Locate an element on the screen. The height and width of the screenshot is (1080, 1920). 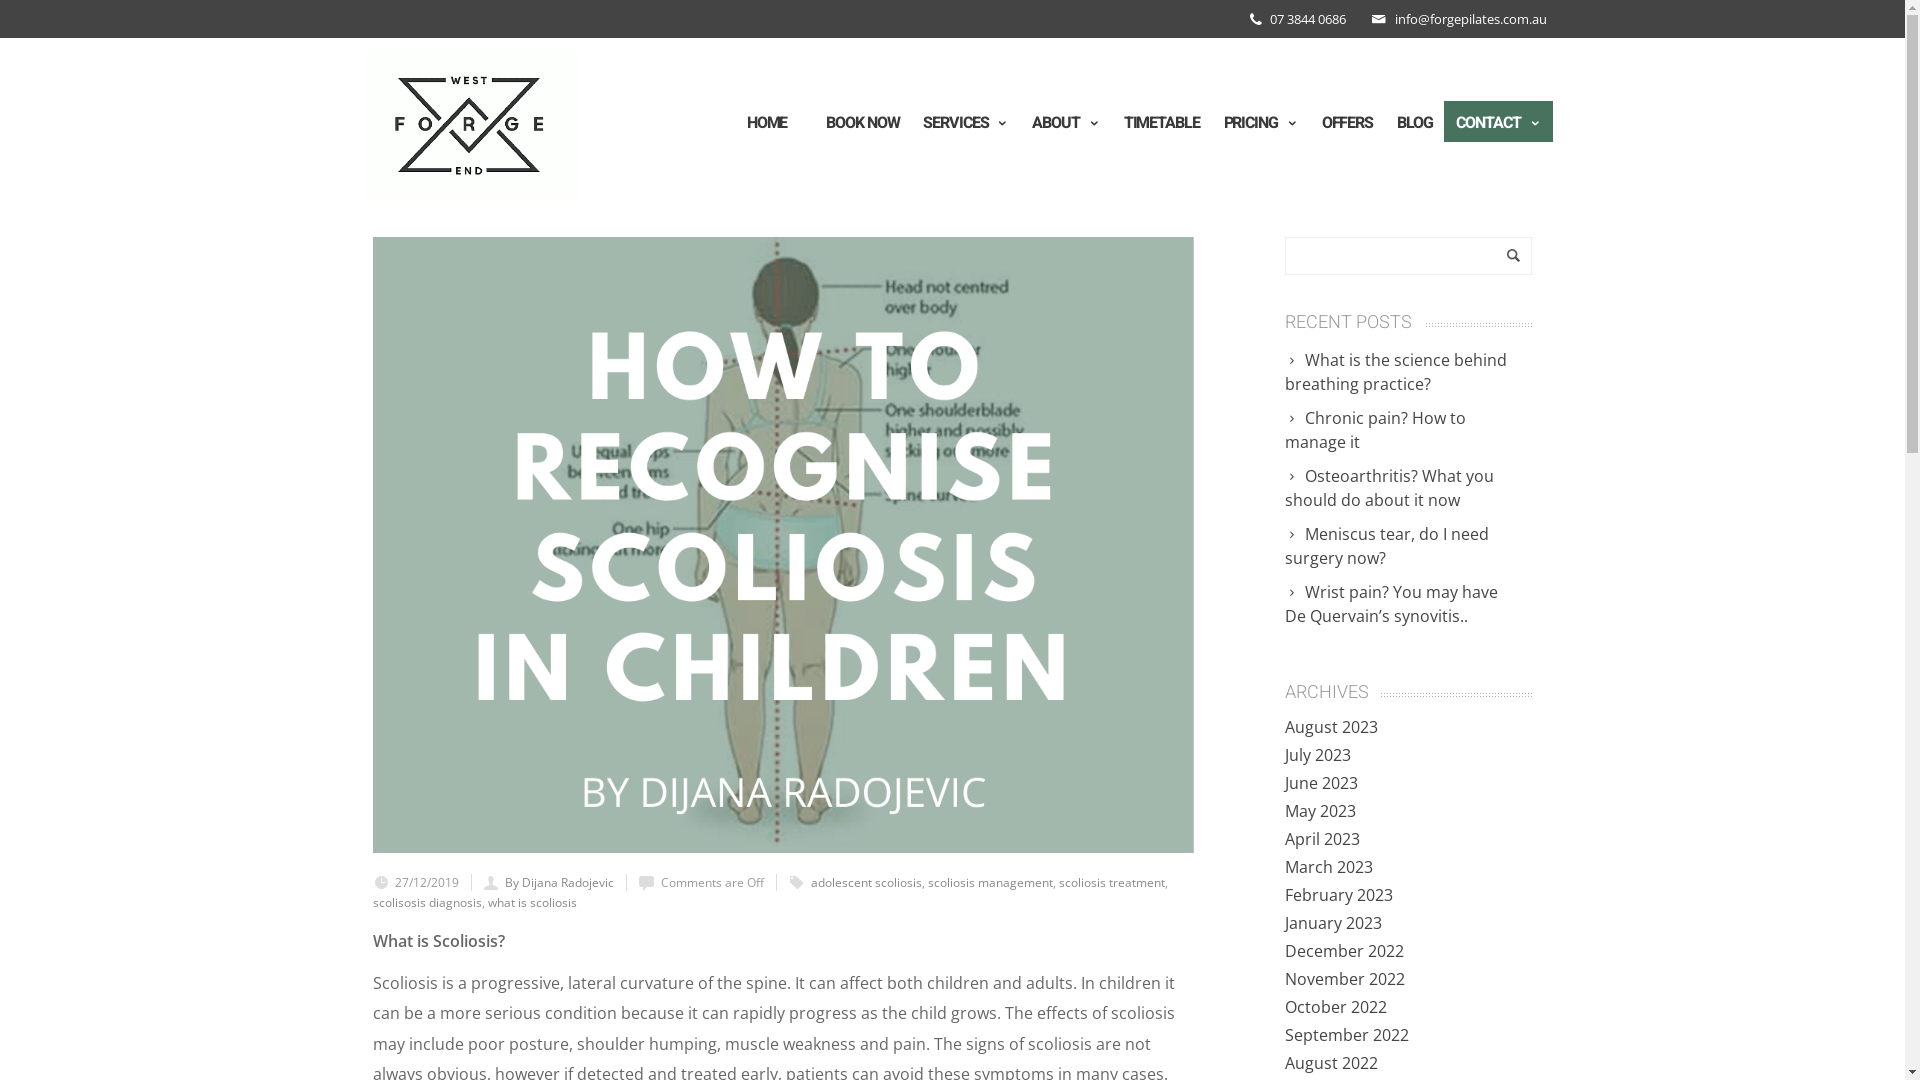
scoliosis treatment is located at coordinates (1111, 882).